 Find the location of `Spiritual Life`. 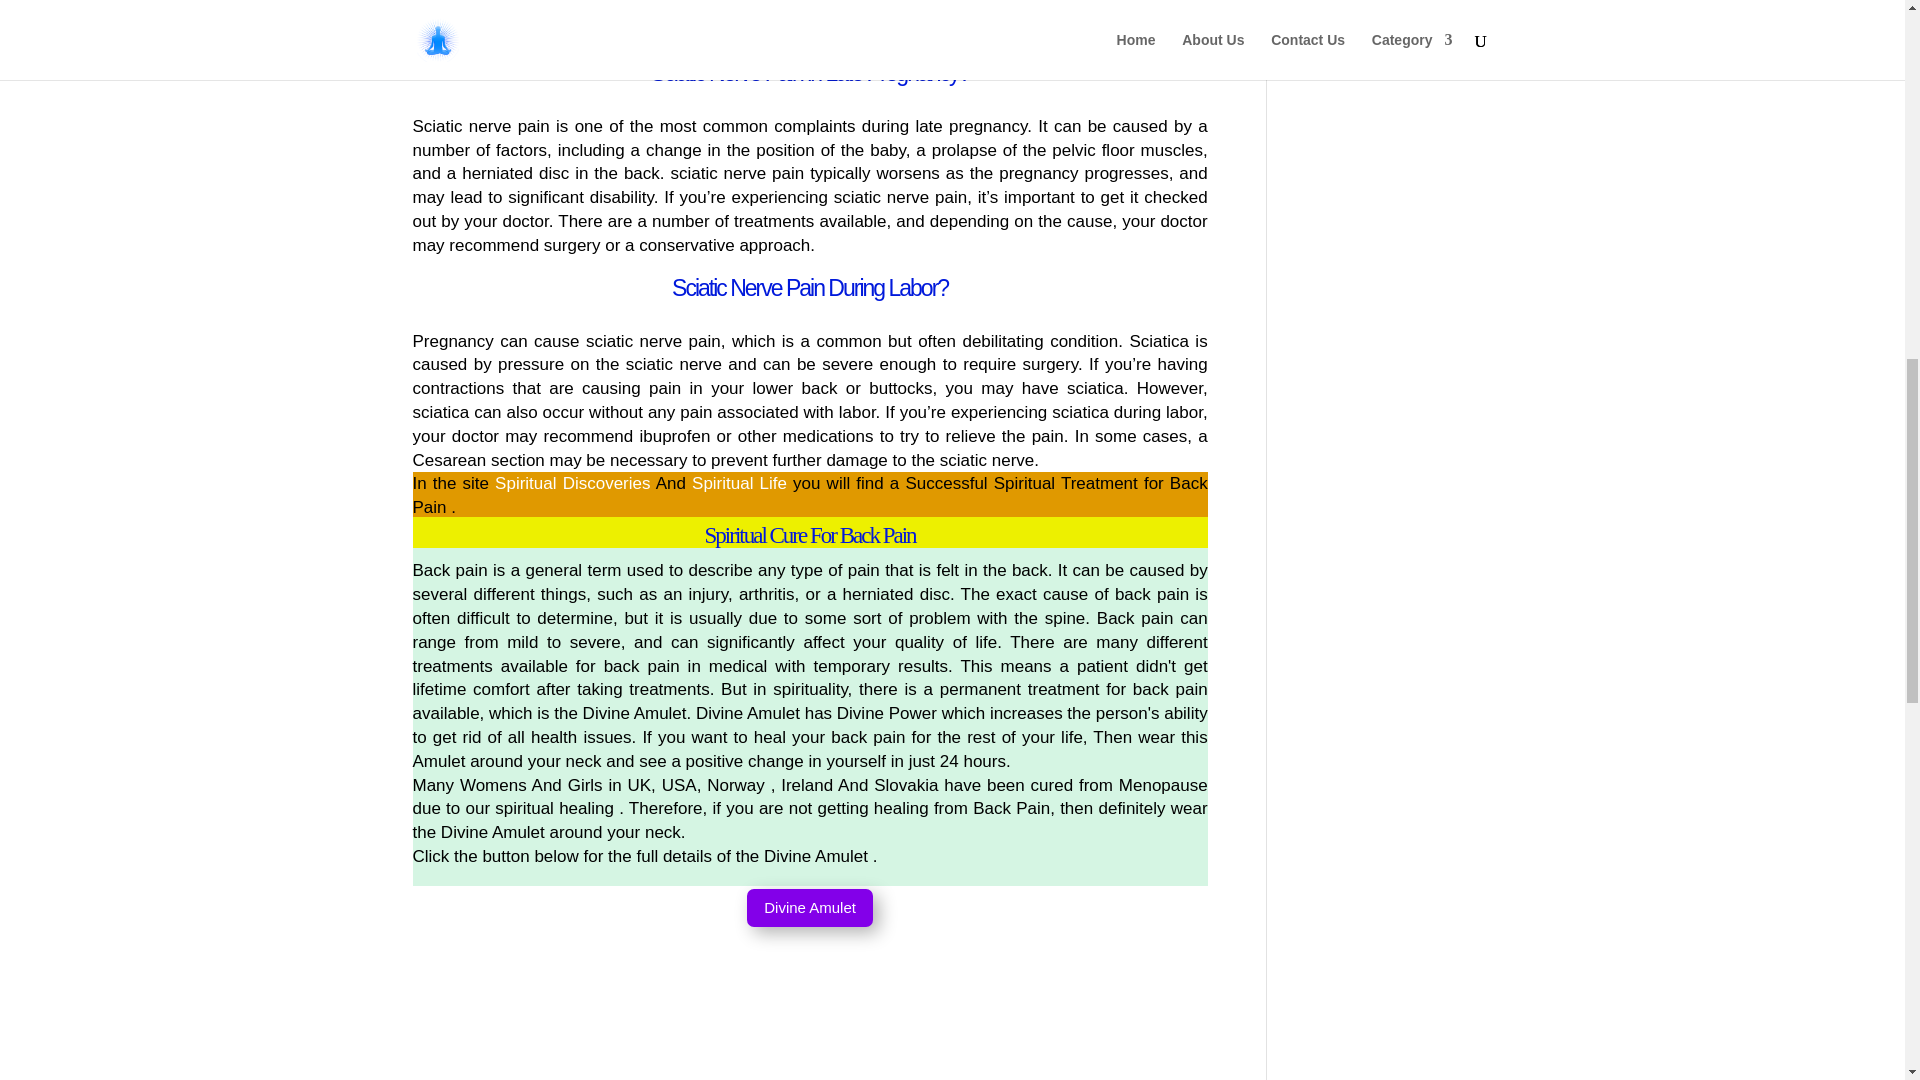

Spiritual Life is located at coordinates (739, 483).